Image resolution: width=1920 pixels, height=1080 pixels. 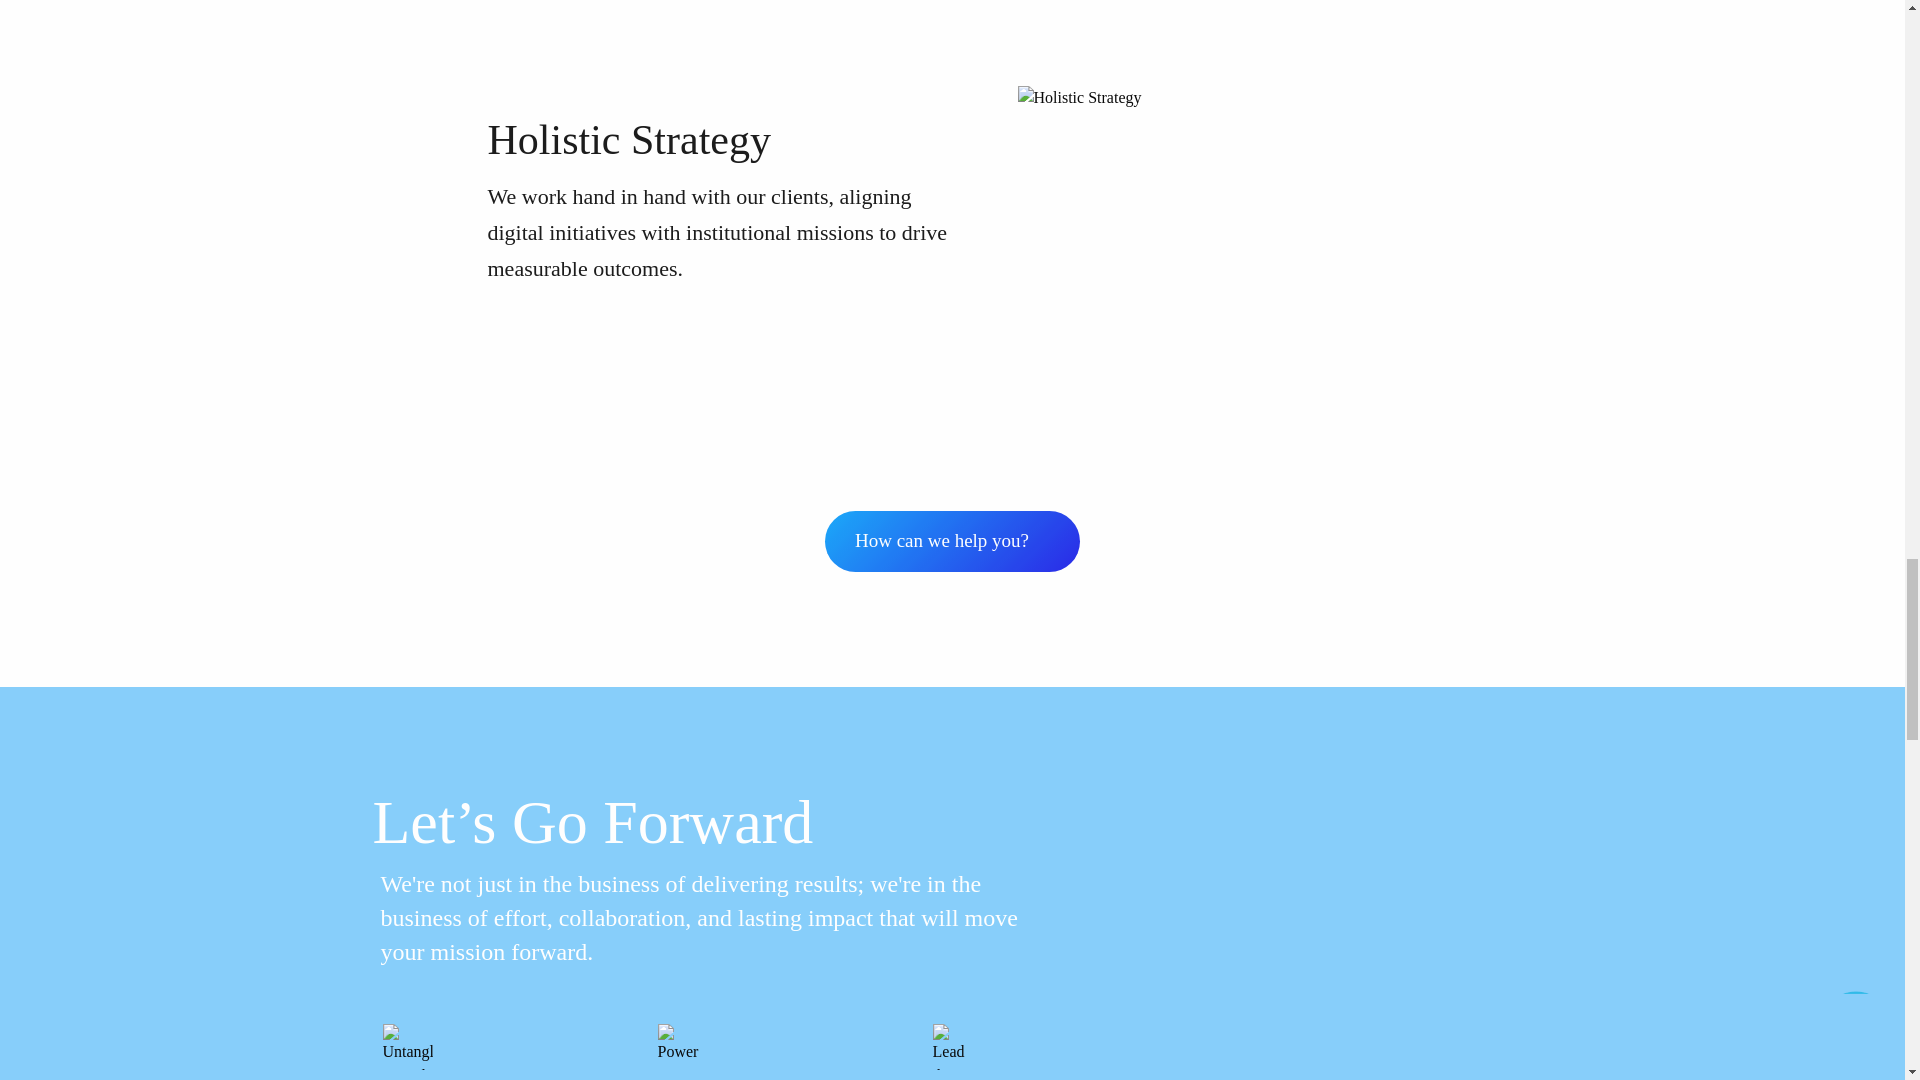 I want to click on Untangle Complexity, so click(x=407, y=1046).